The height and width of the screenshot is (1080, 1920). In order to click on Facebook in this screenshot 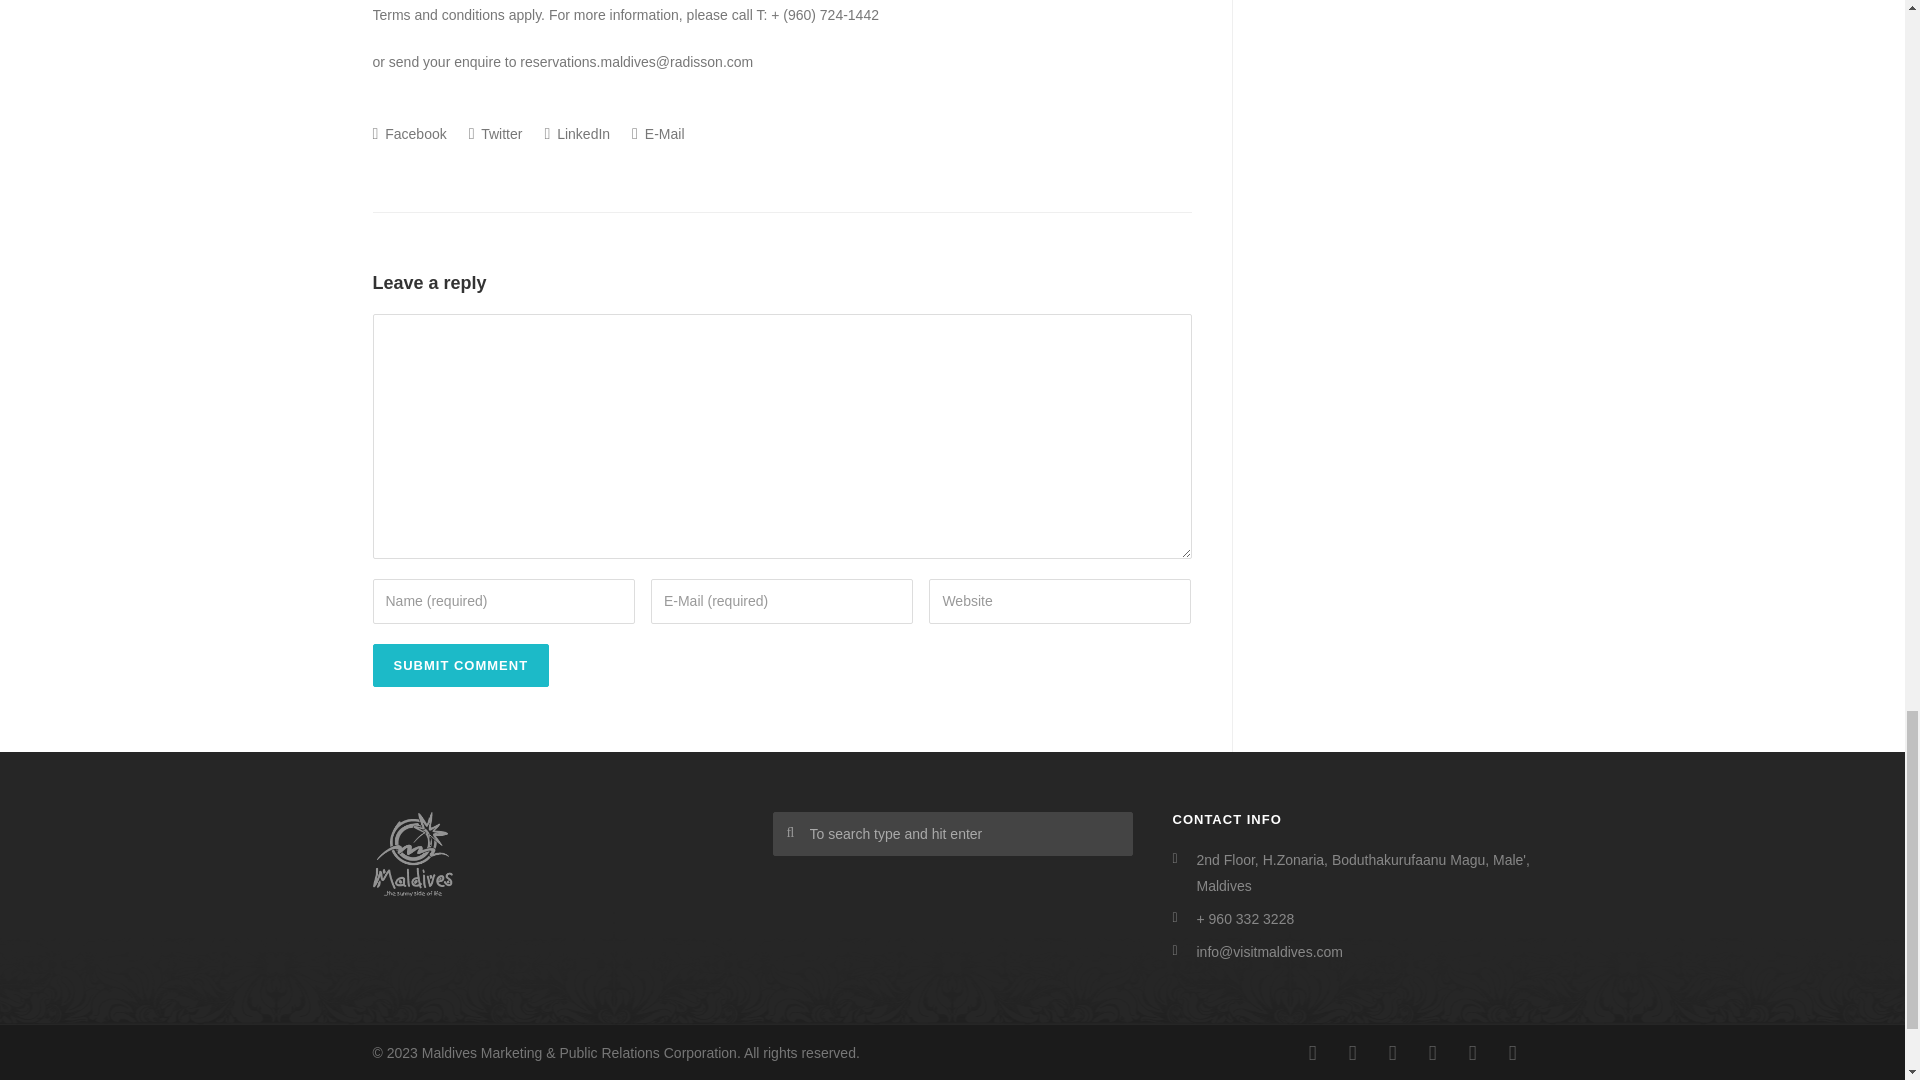, I will do `click(1312, 1052)`.